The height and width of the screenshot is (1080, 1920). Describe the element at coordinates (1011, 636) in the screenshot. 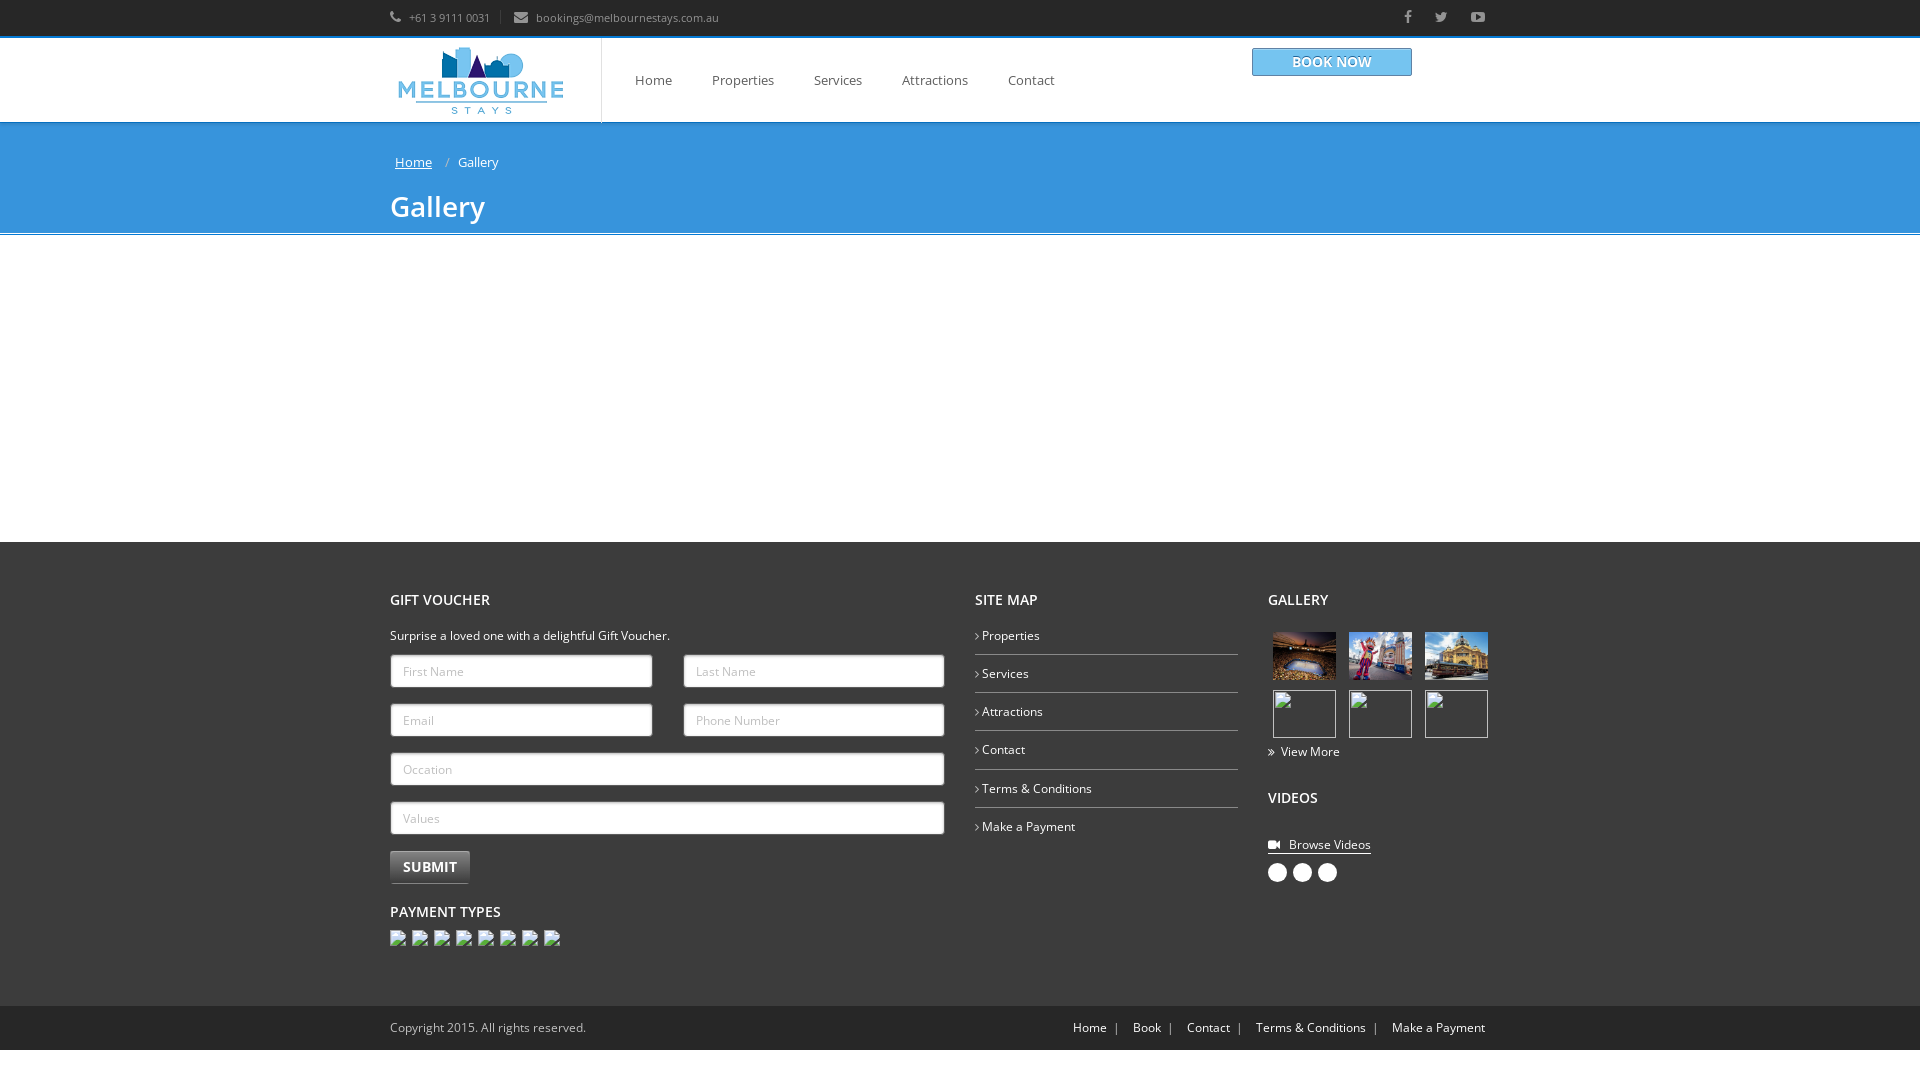

I see `Properties` at that location.